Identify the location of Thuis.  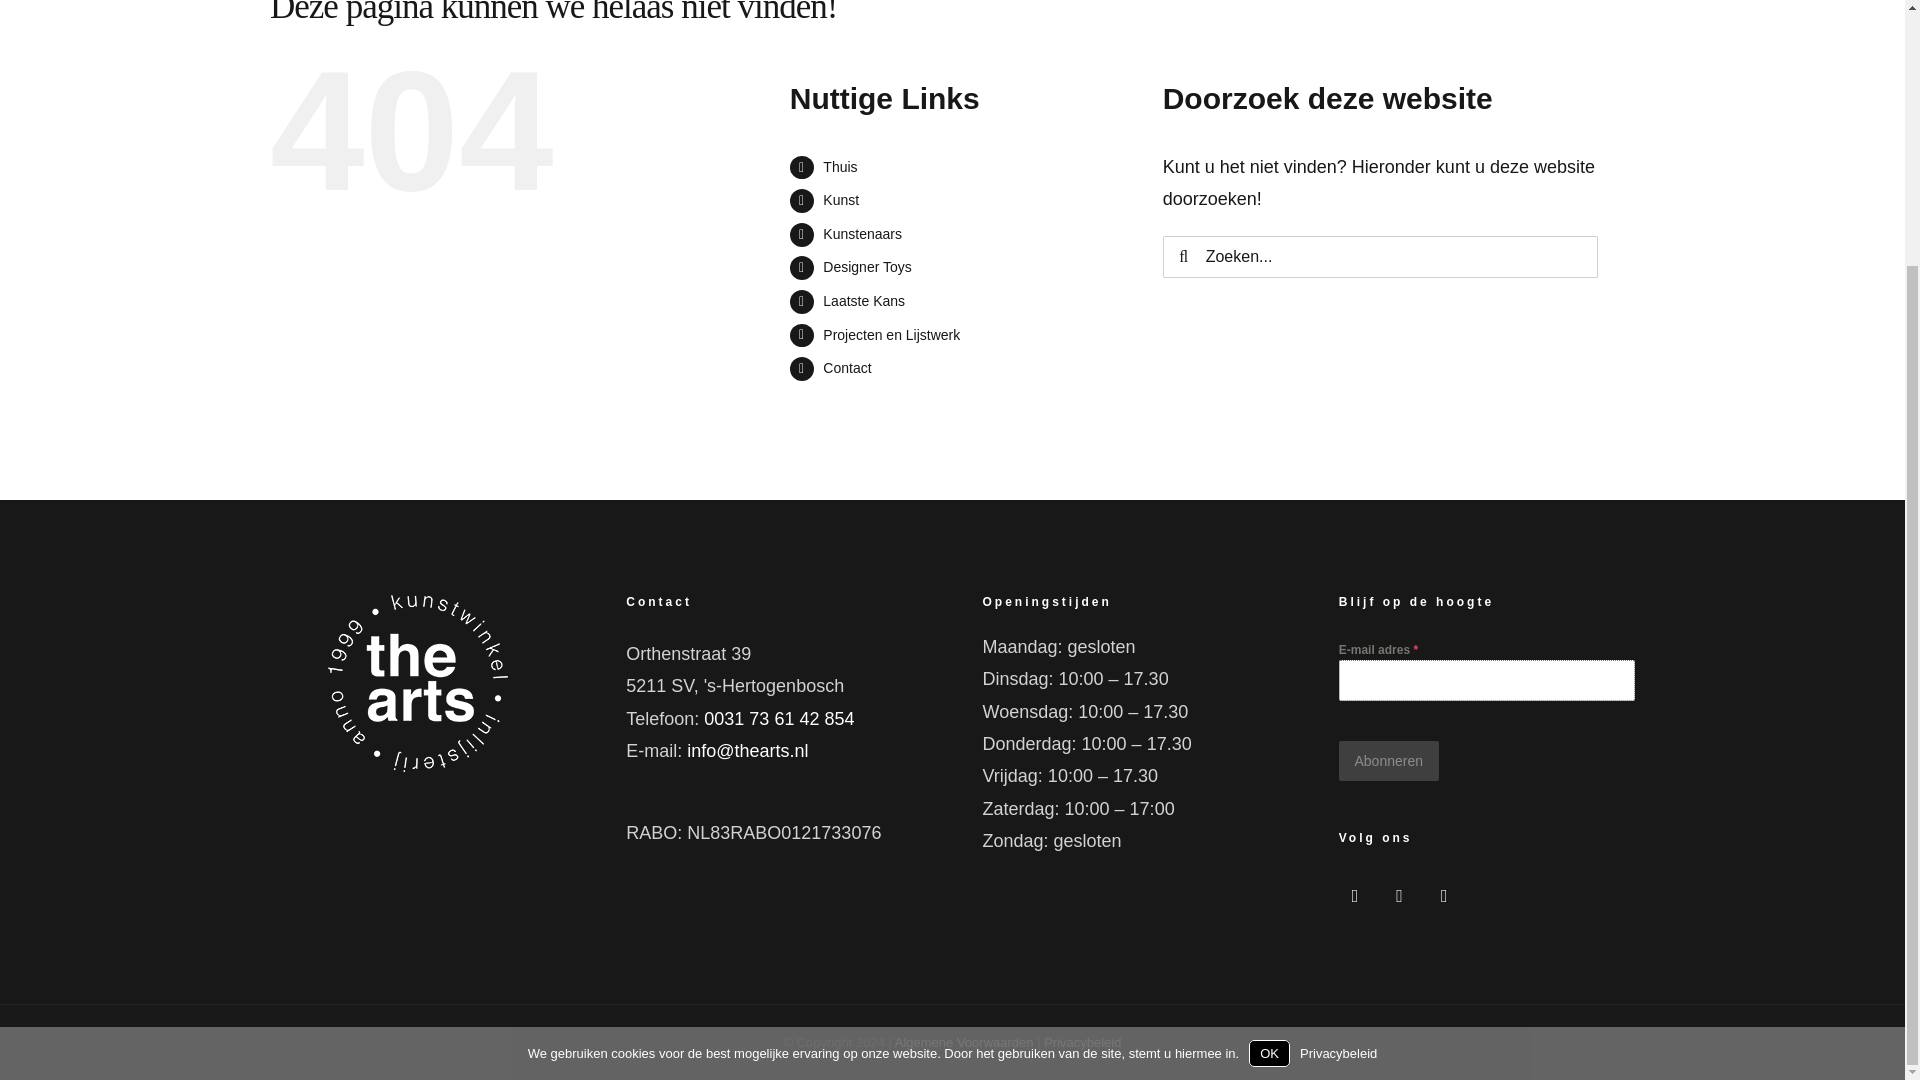
(840, 166).